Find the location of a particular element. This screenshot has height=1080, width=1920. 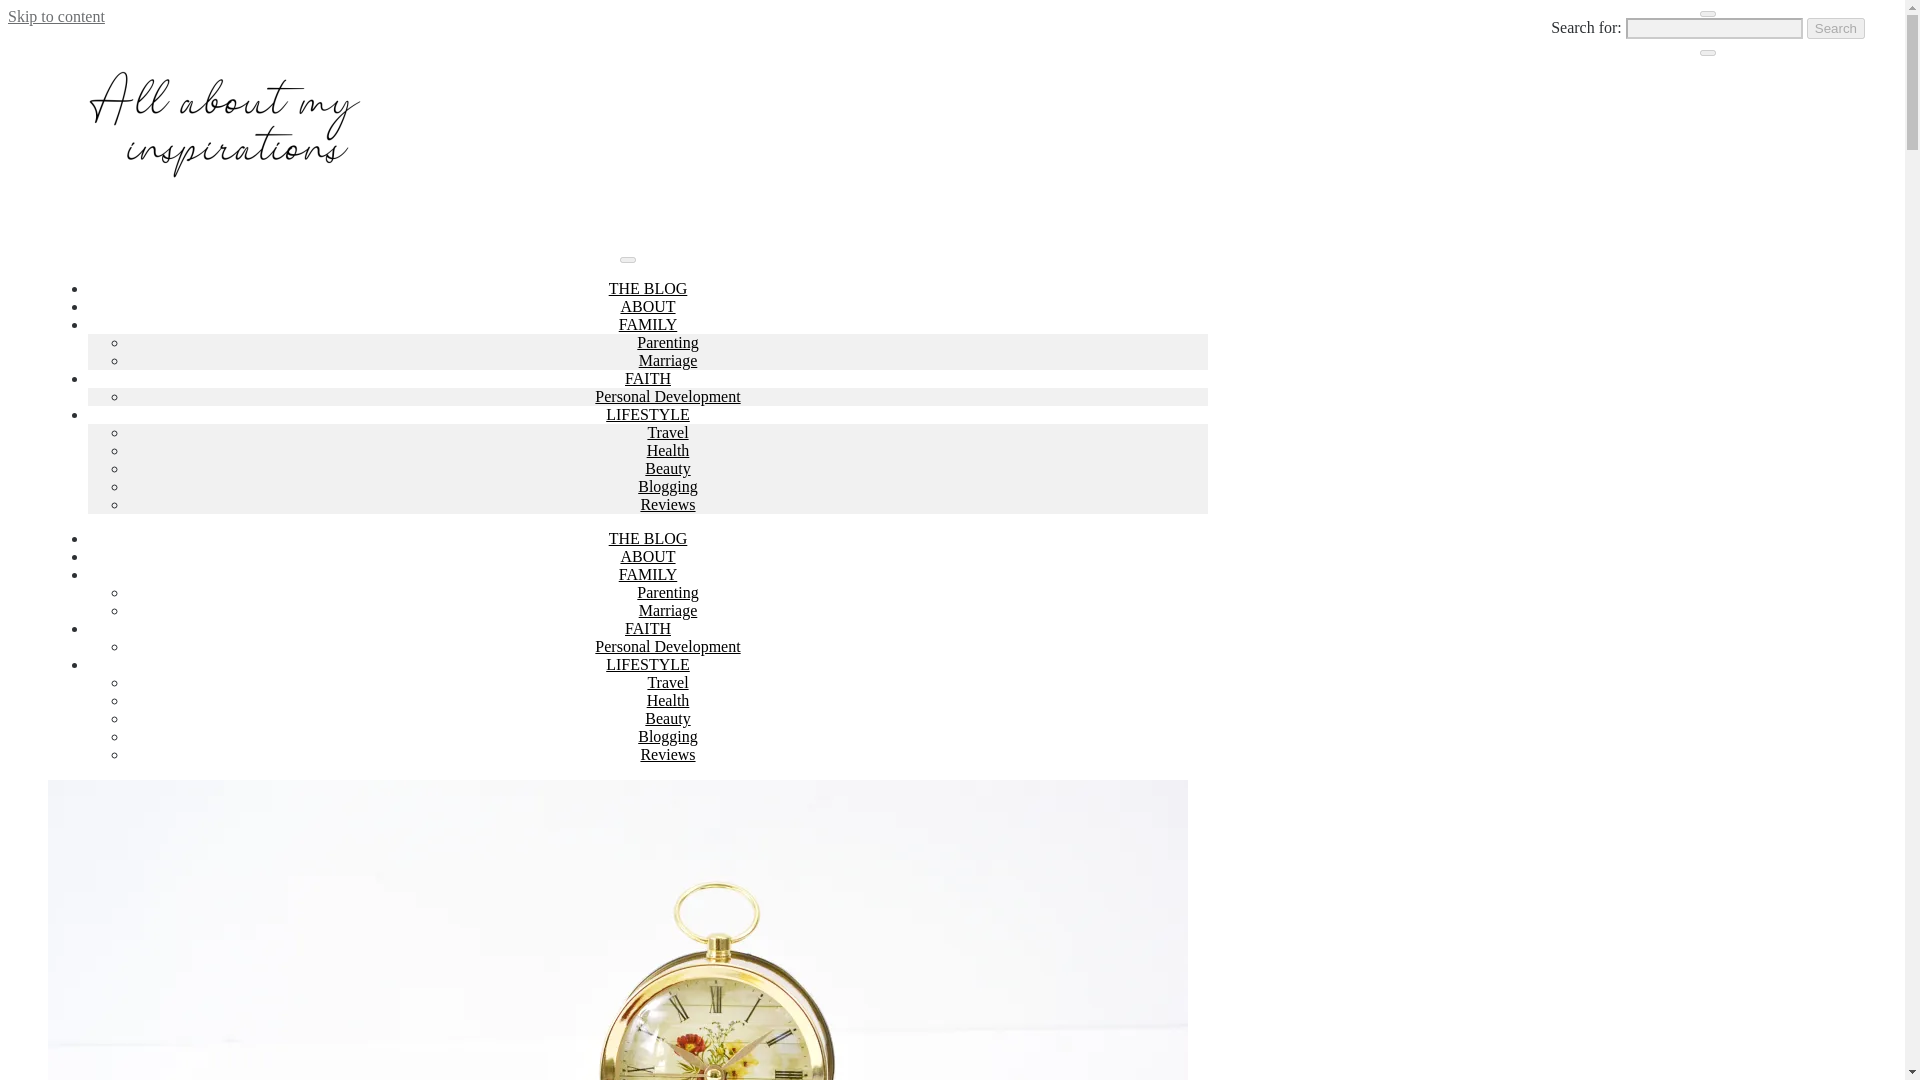

Skip to content is located at coordinates (56, 16).